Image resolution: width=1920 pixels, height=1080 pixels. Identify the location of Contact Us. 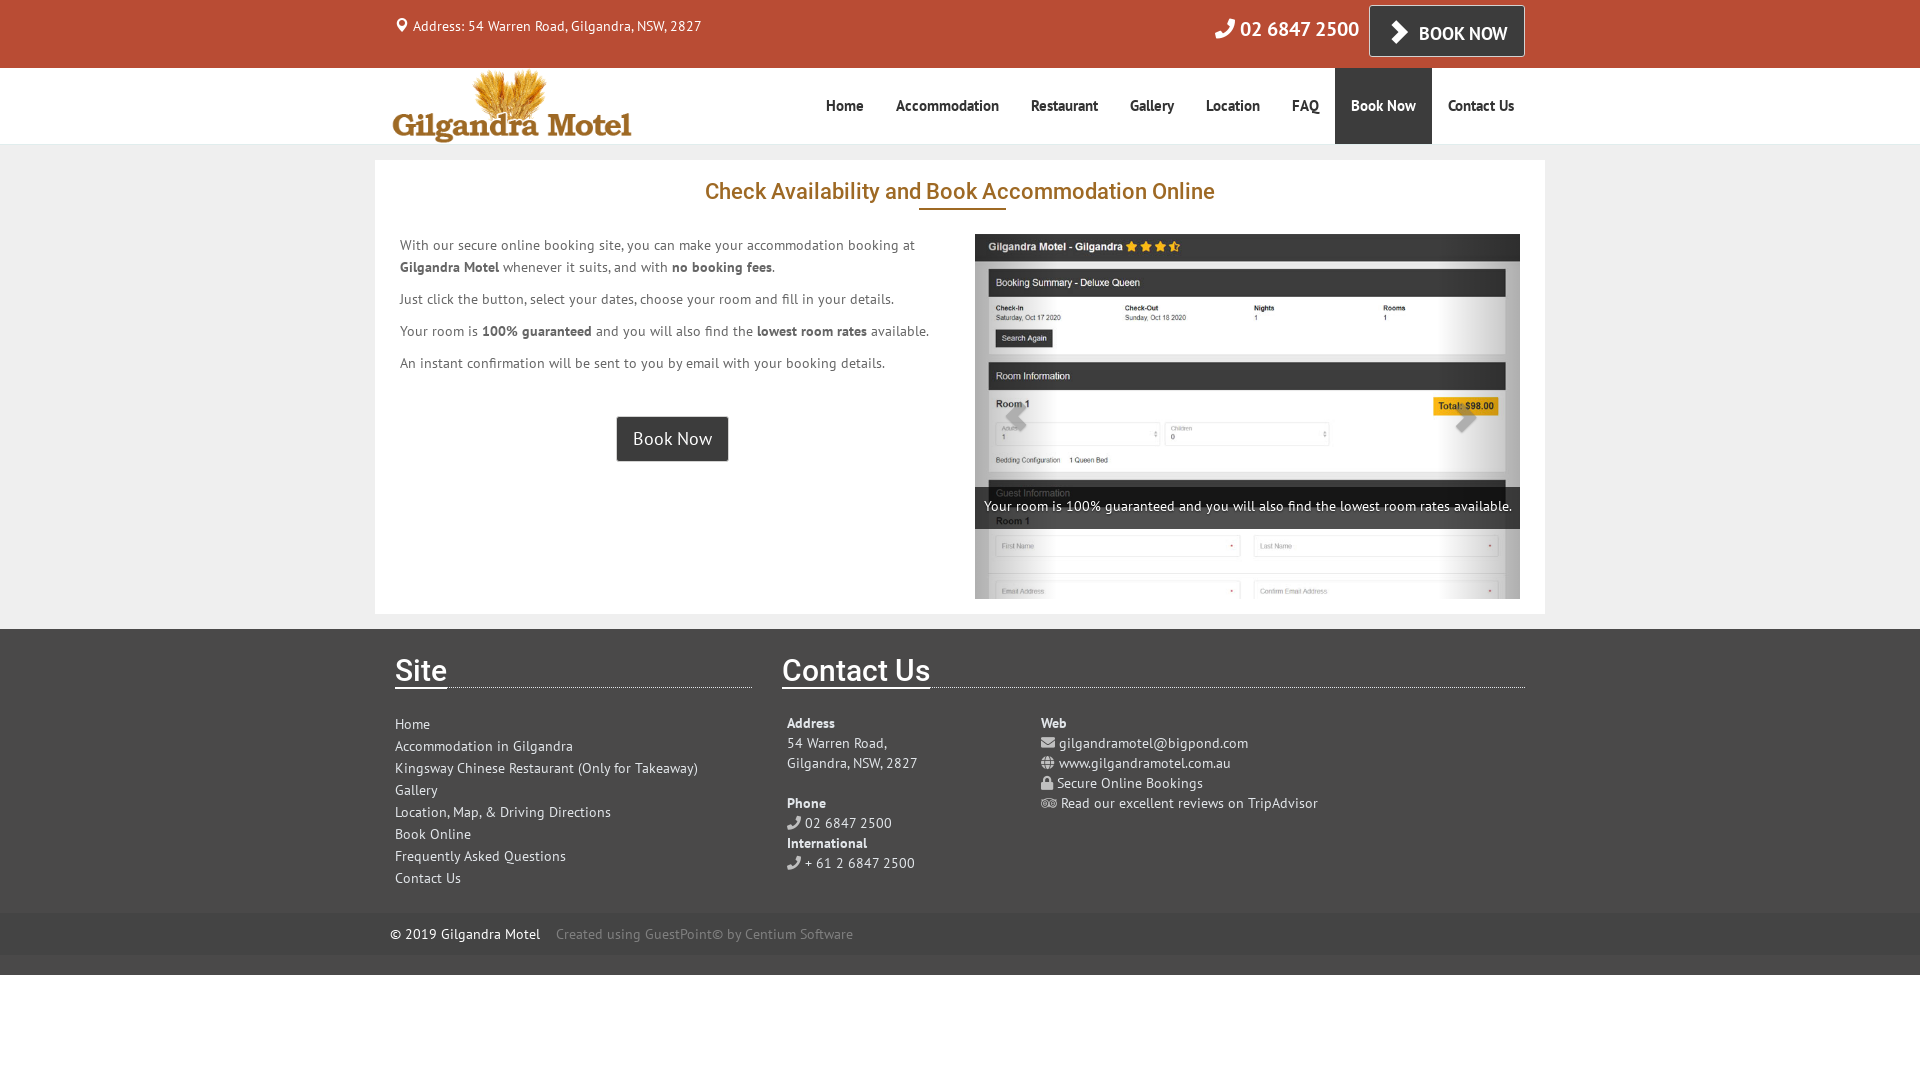
(428, 878).